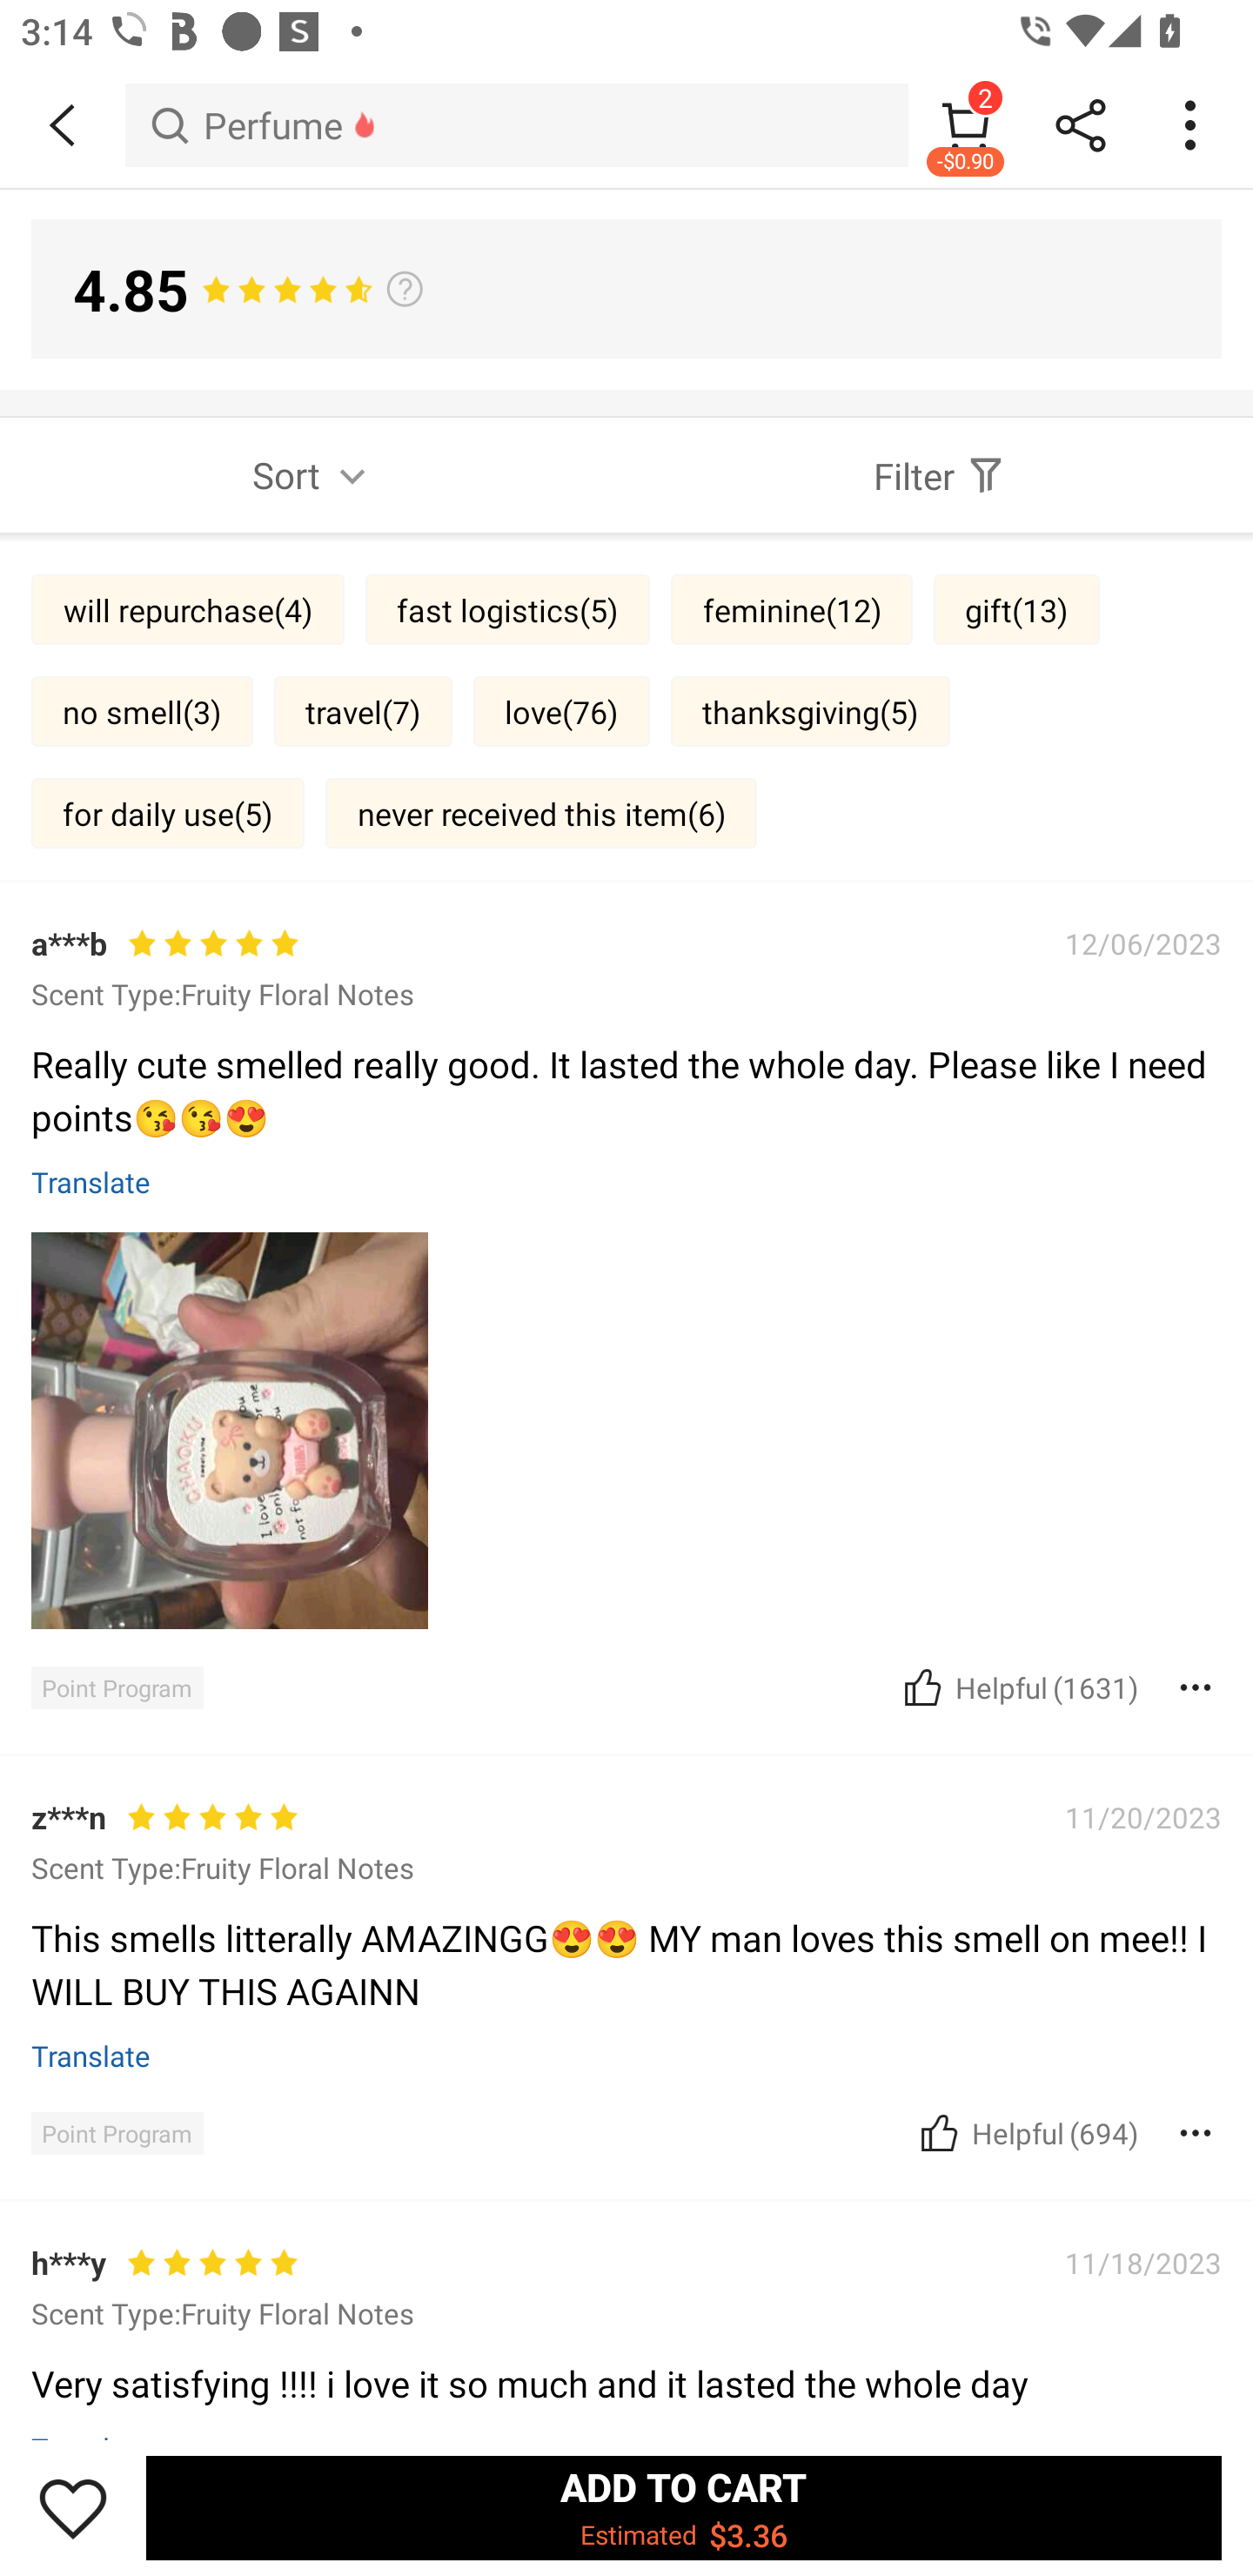 This screenshot has height=2576, width=1253. I want to click on Filter, so click(940, 475).